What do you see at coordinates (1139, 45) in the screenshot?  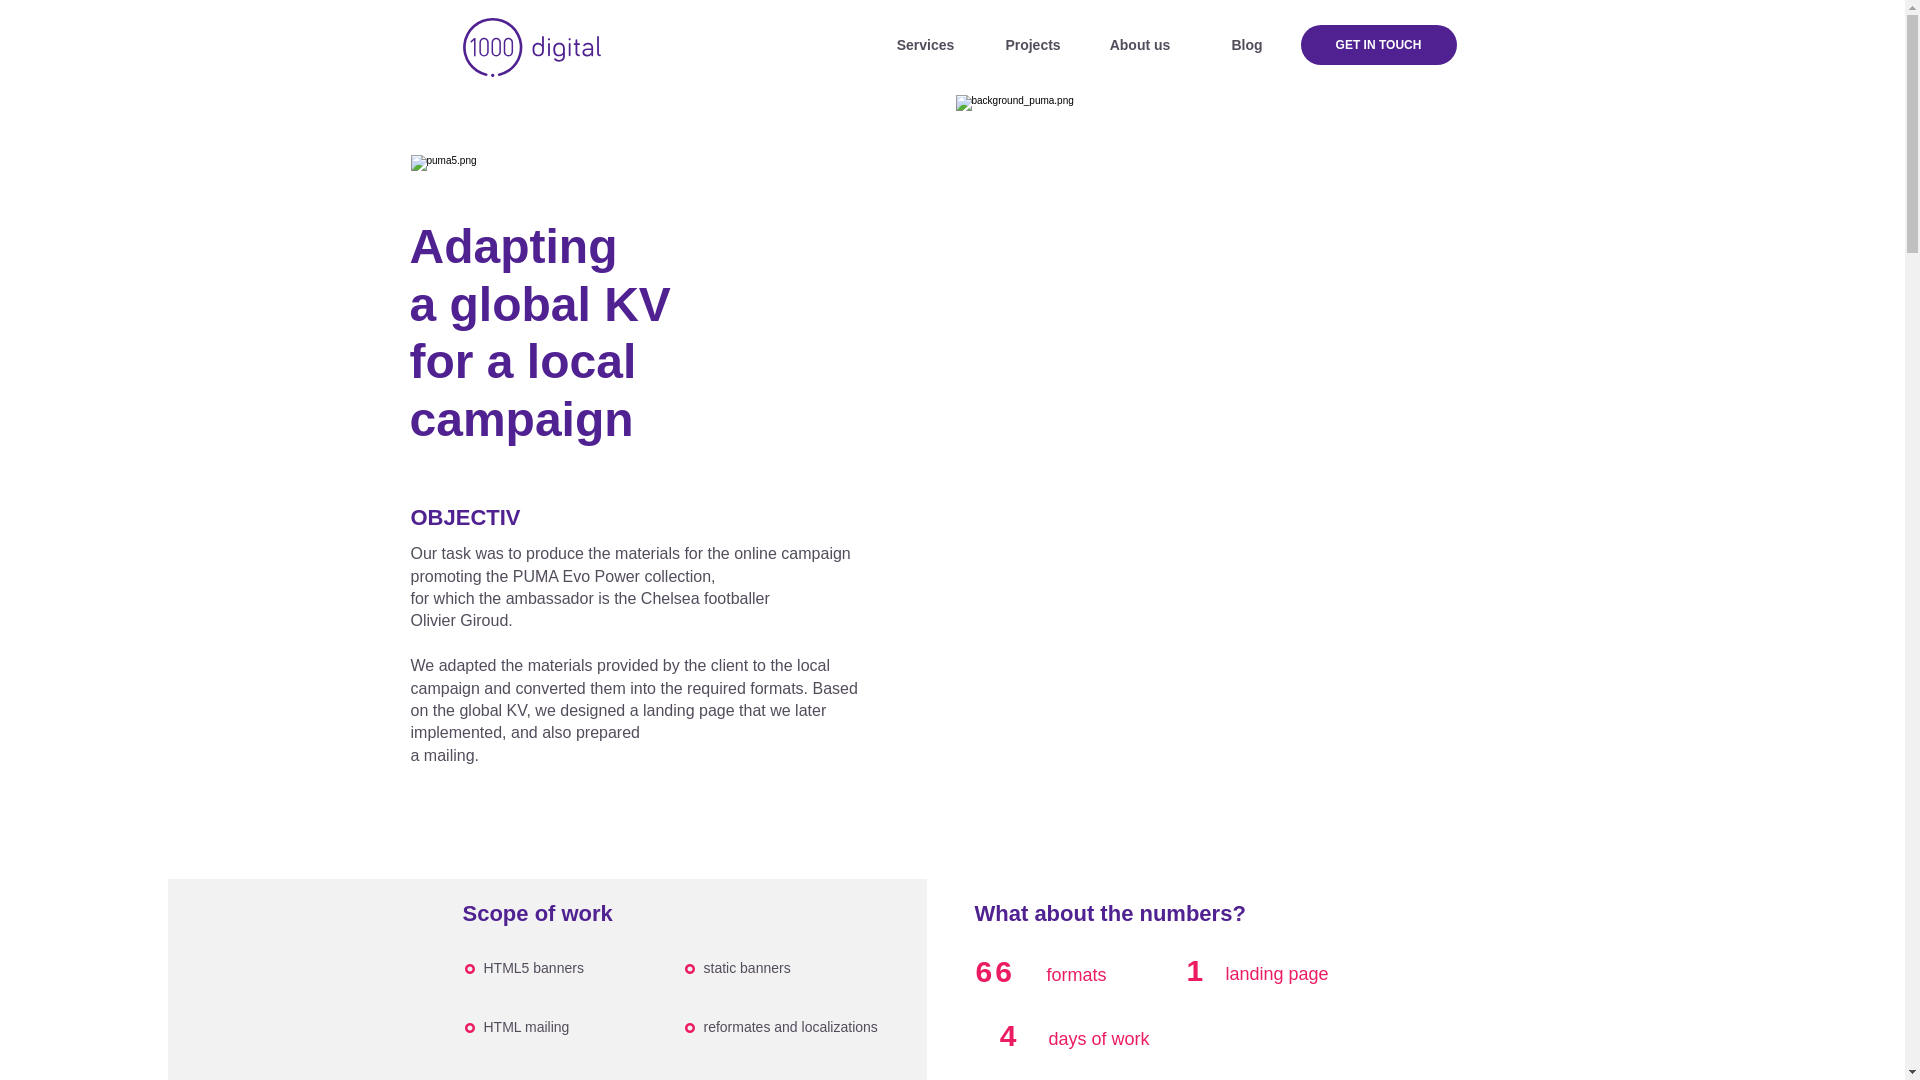 I see `About us` at bounding box center [1139, 45].